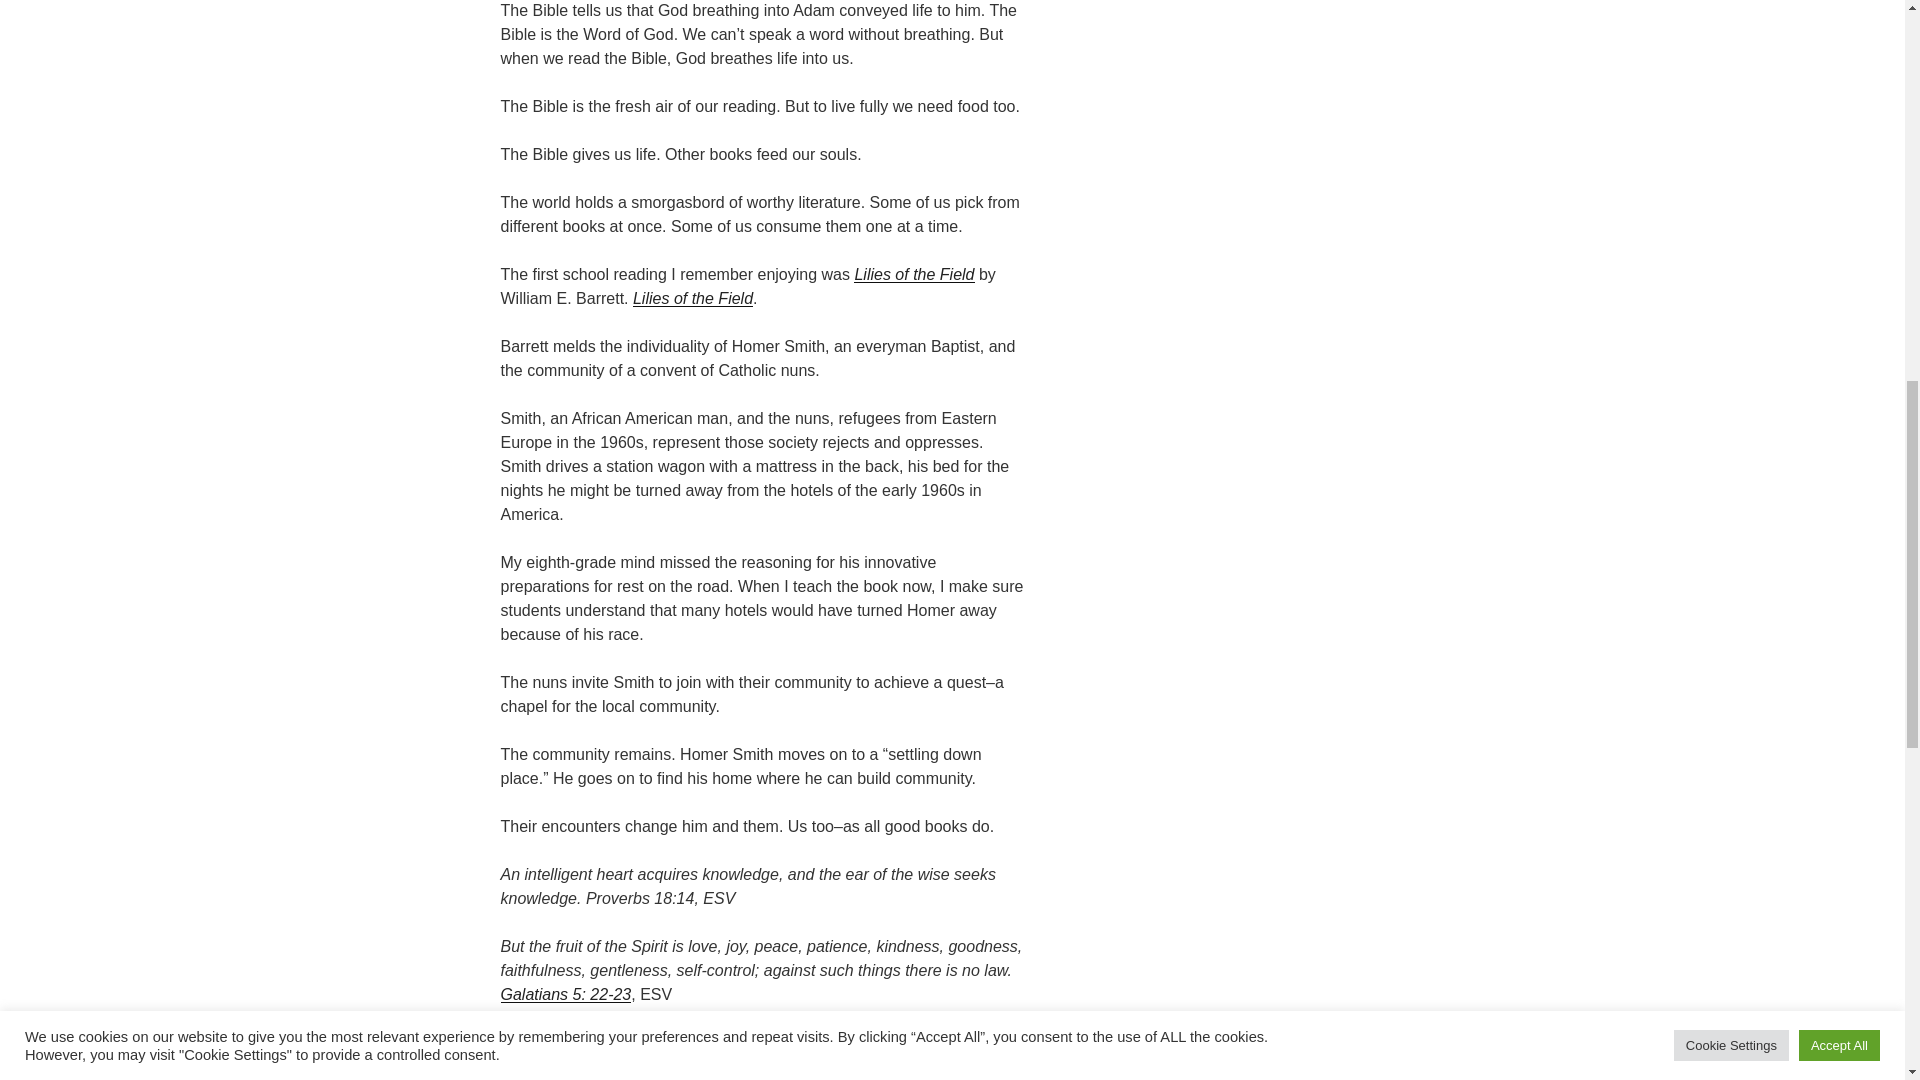 Image resolution: width=1920 pixels, height=1080 pixels. What do you see at coordinates (914, 274) in the screenshot?
I see `Lilies of the Field` at bounding box center [914, 274].